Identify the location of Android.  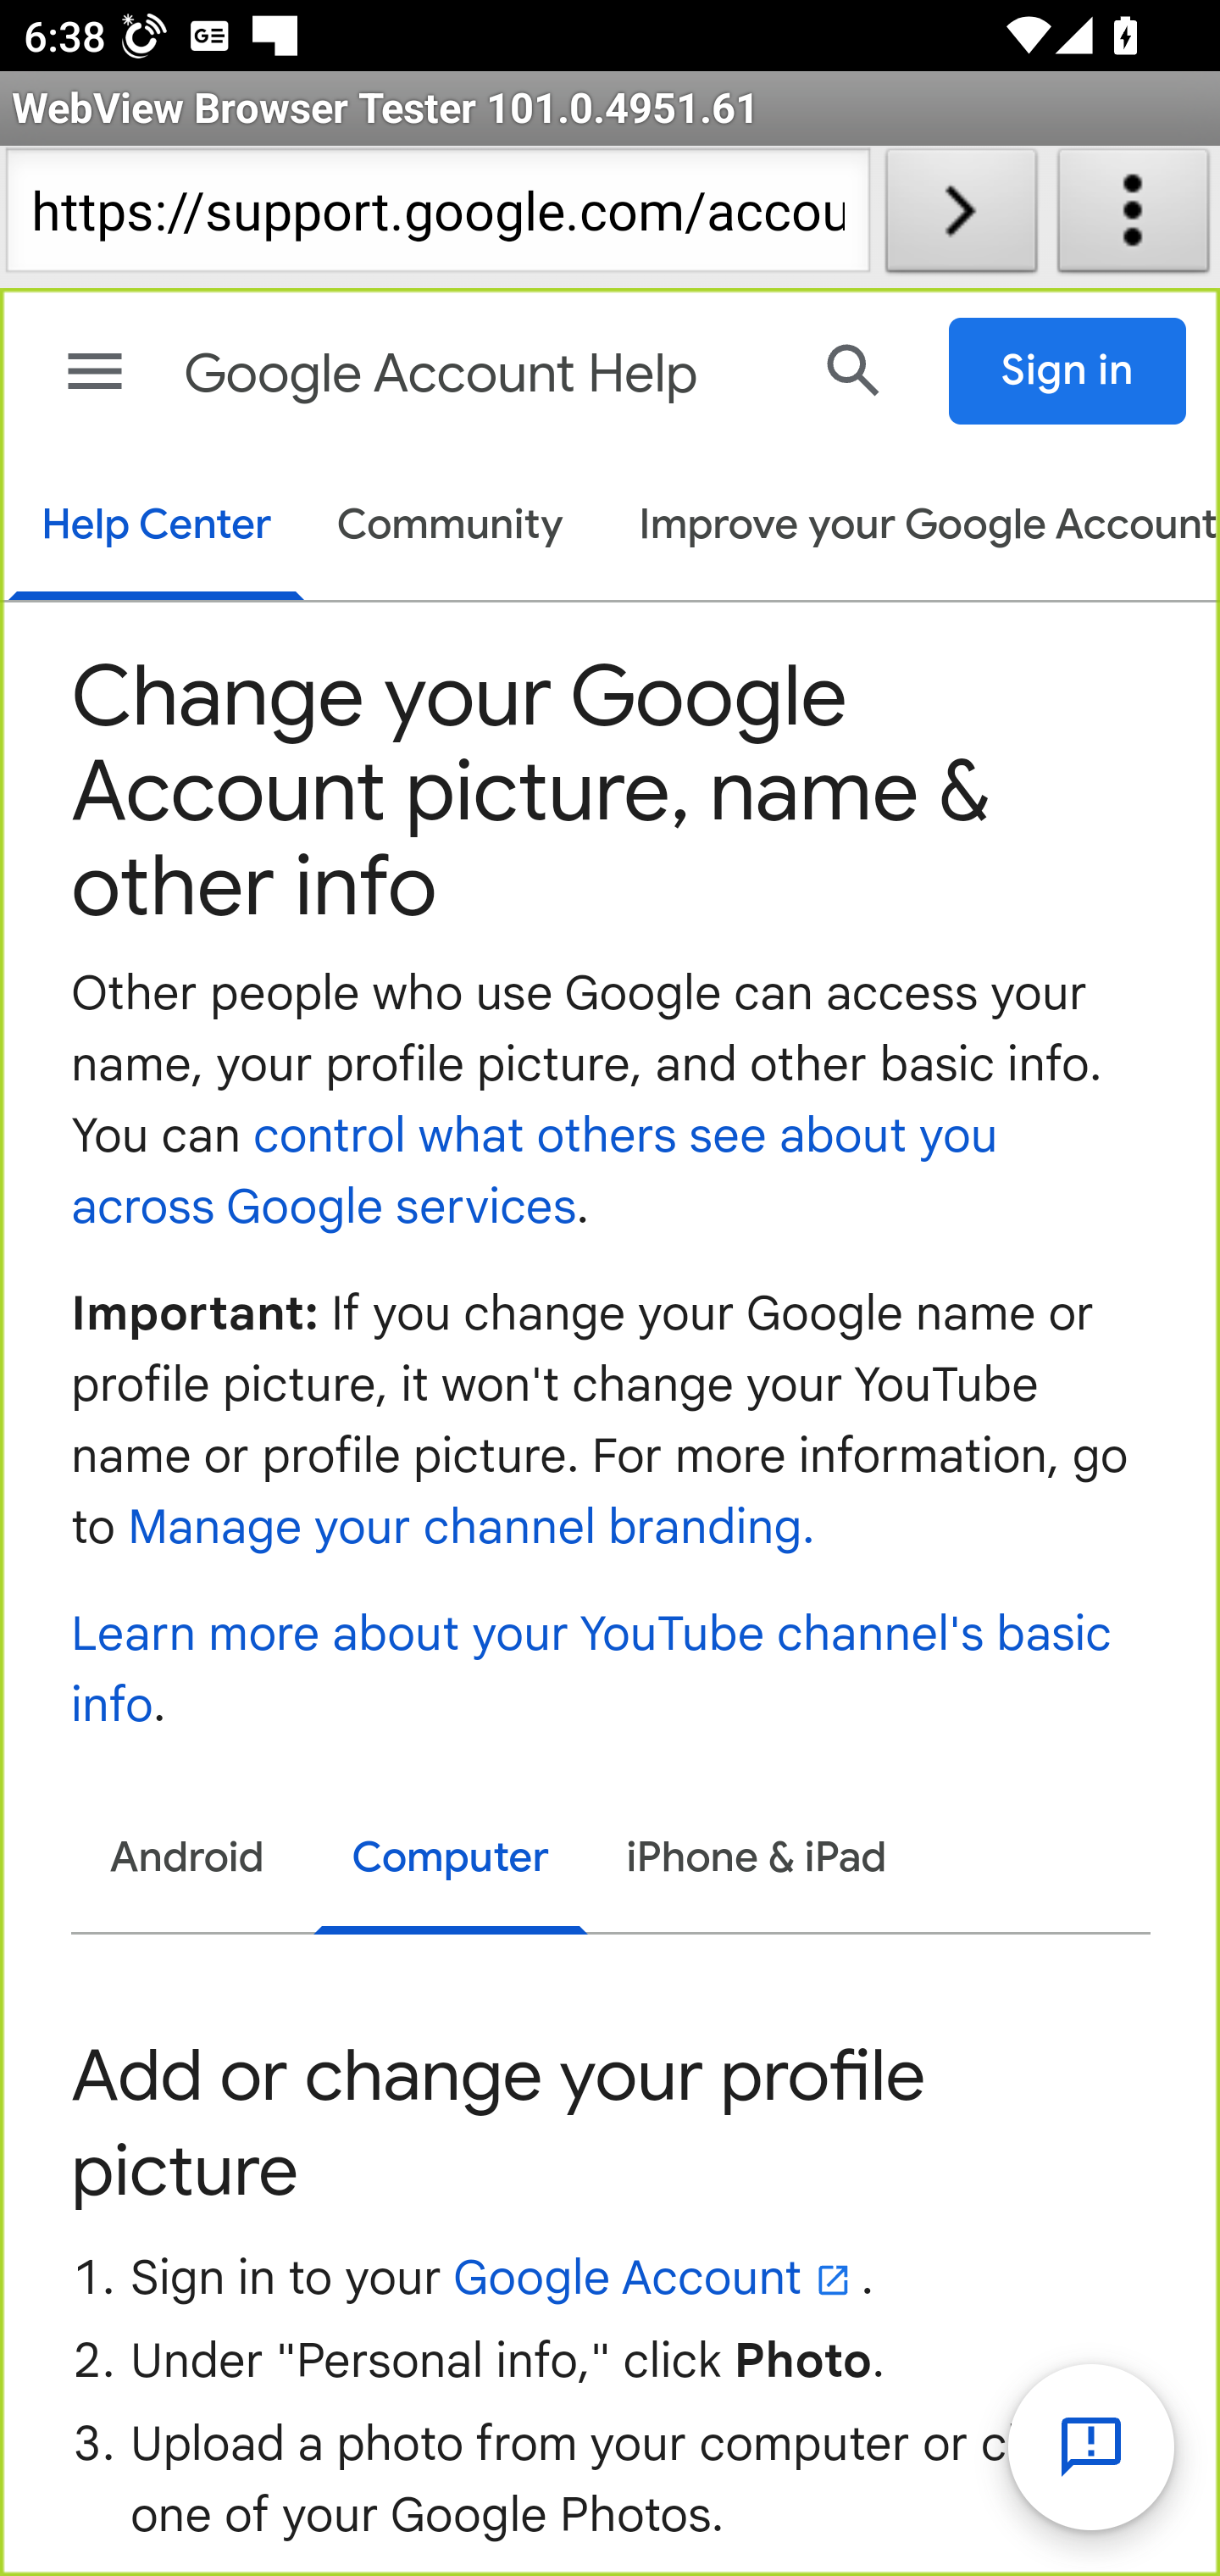
(188, 1859).